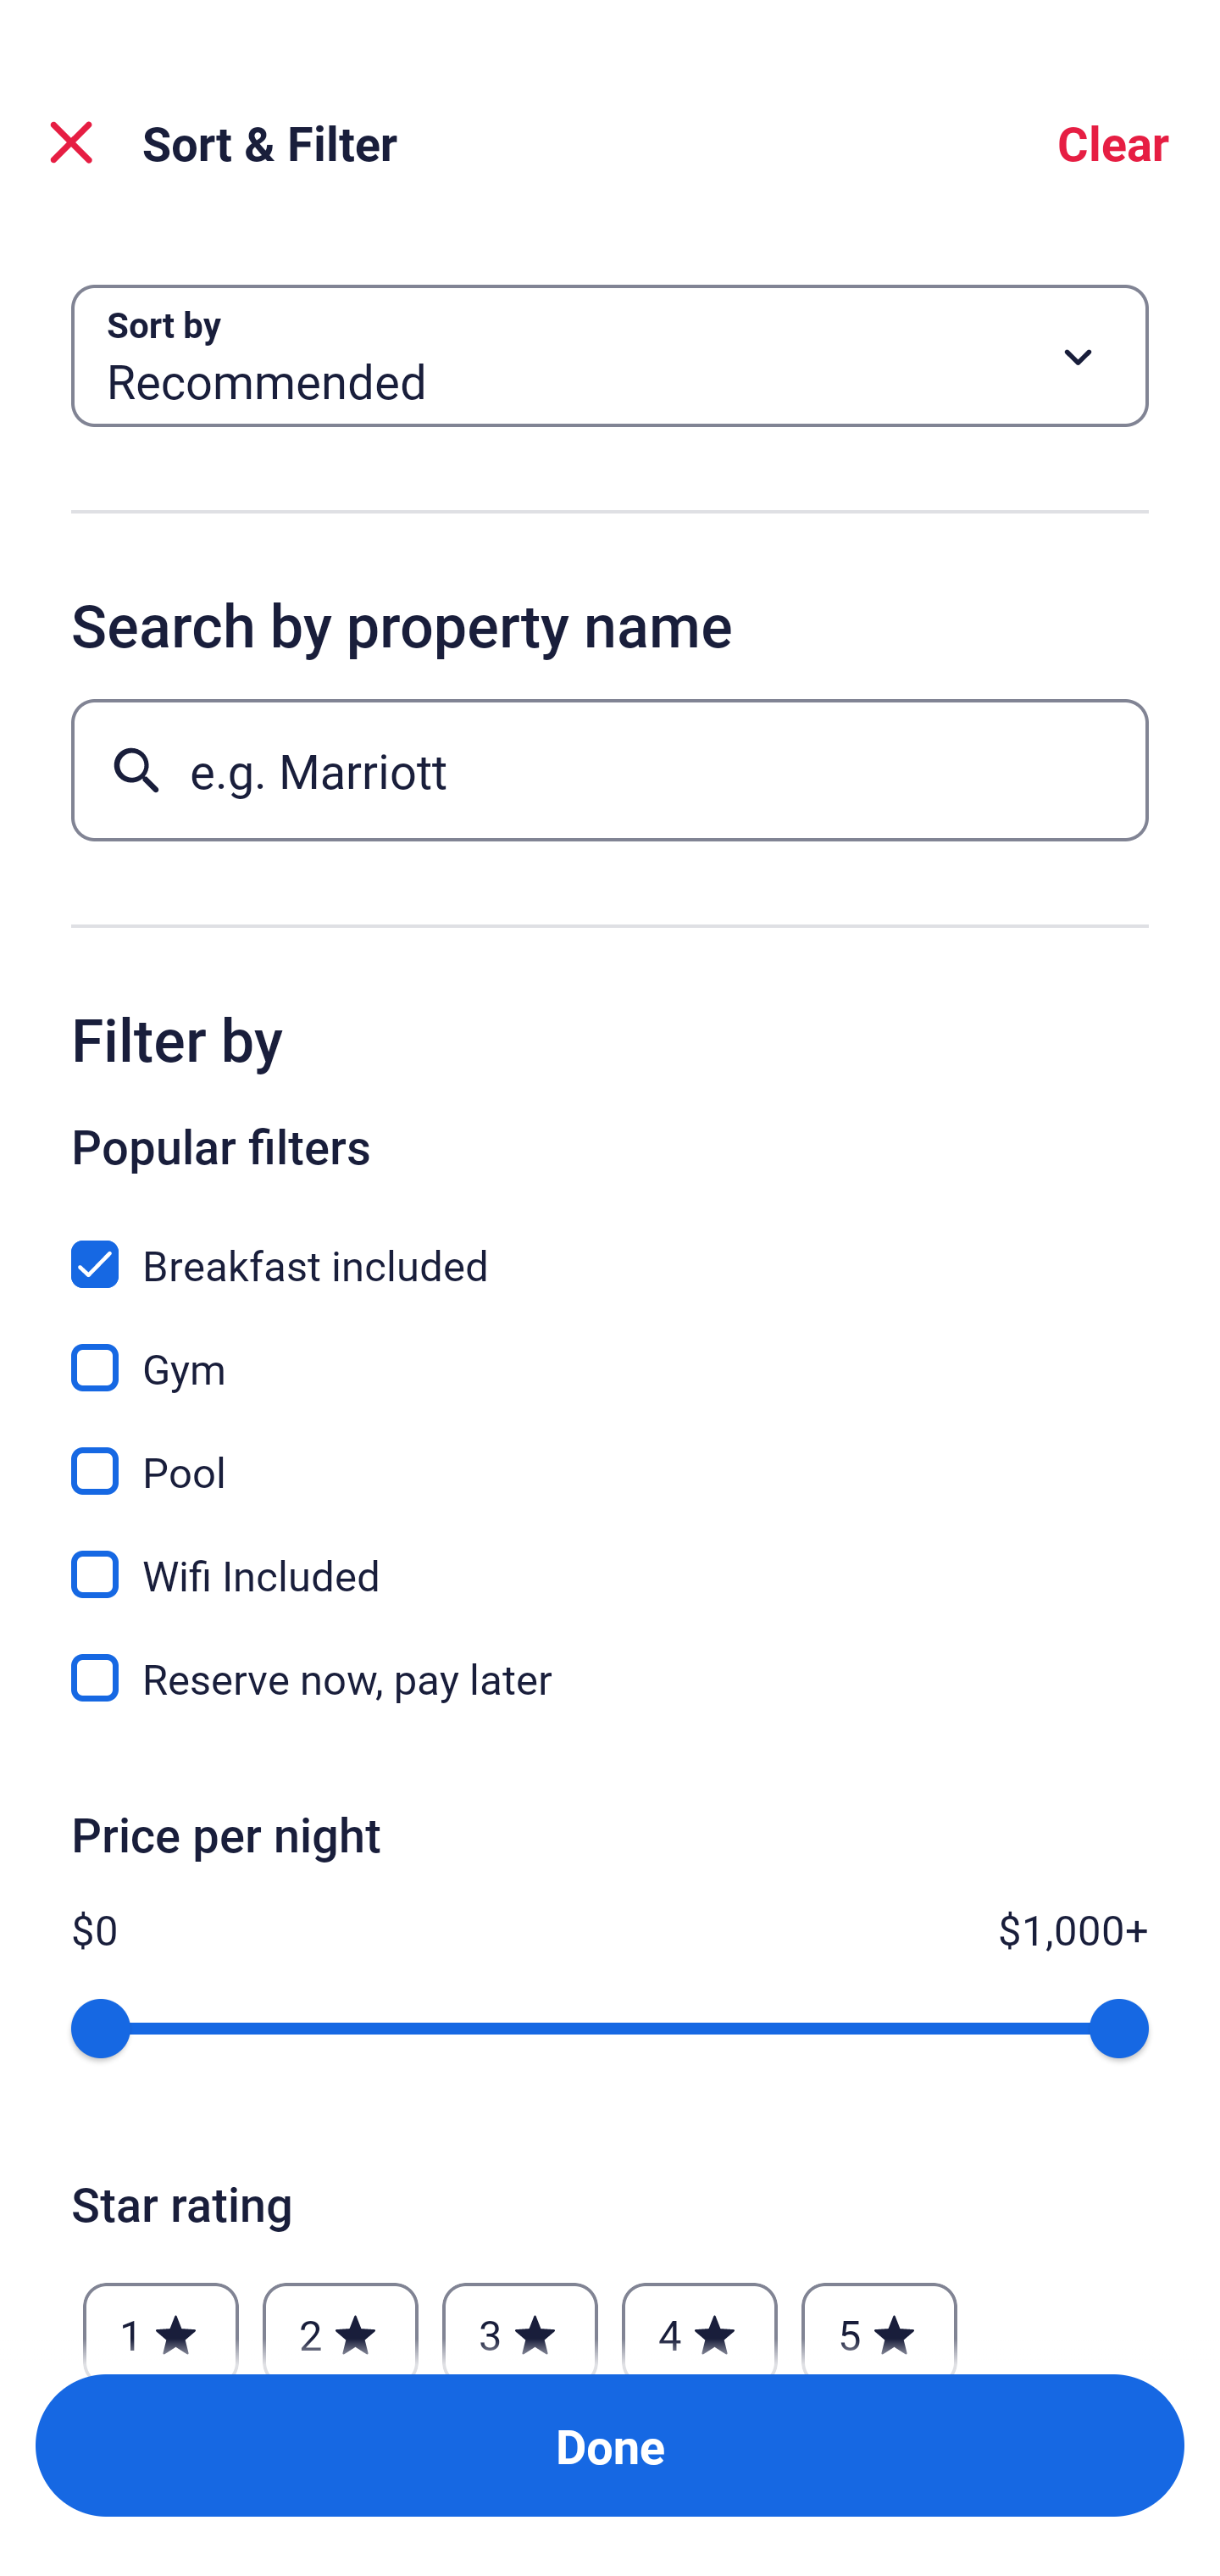 This screenshot has height=2576, width=1220. I want to click on Apply and close Sort and Filter Done, so click(610, 2446).